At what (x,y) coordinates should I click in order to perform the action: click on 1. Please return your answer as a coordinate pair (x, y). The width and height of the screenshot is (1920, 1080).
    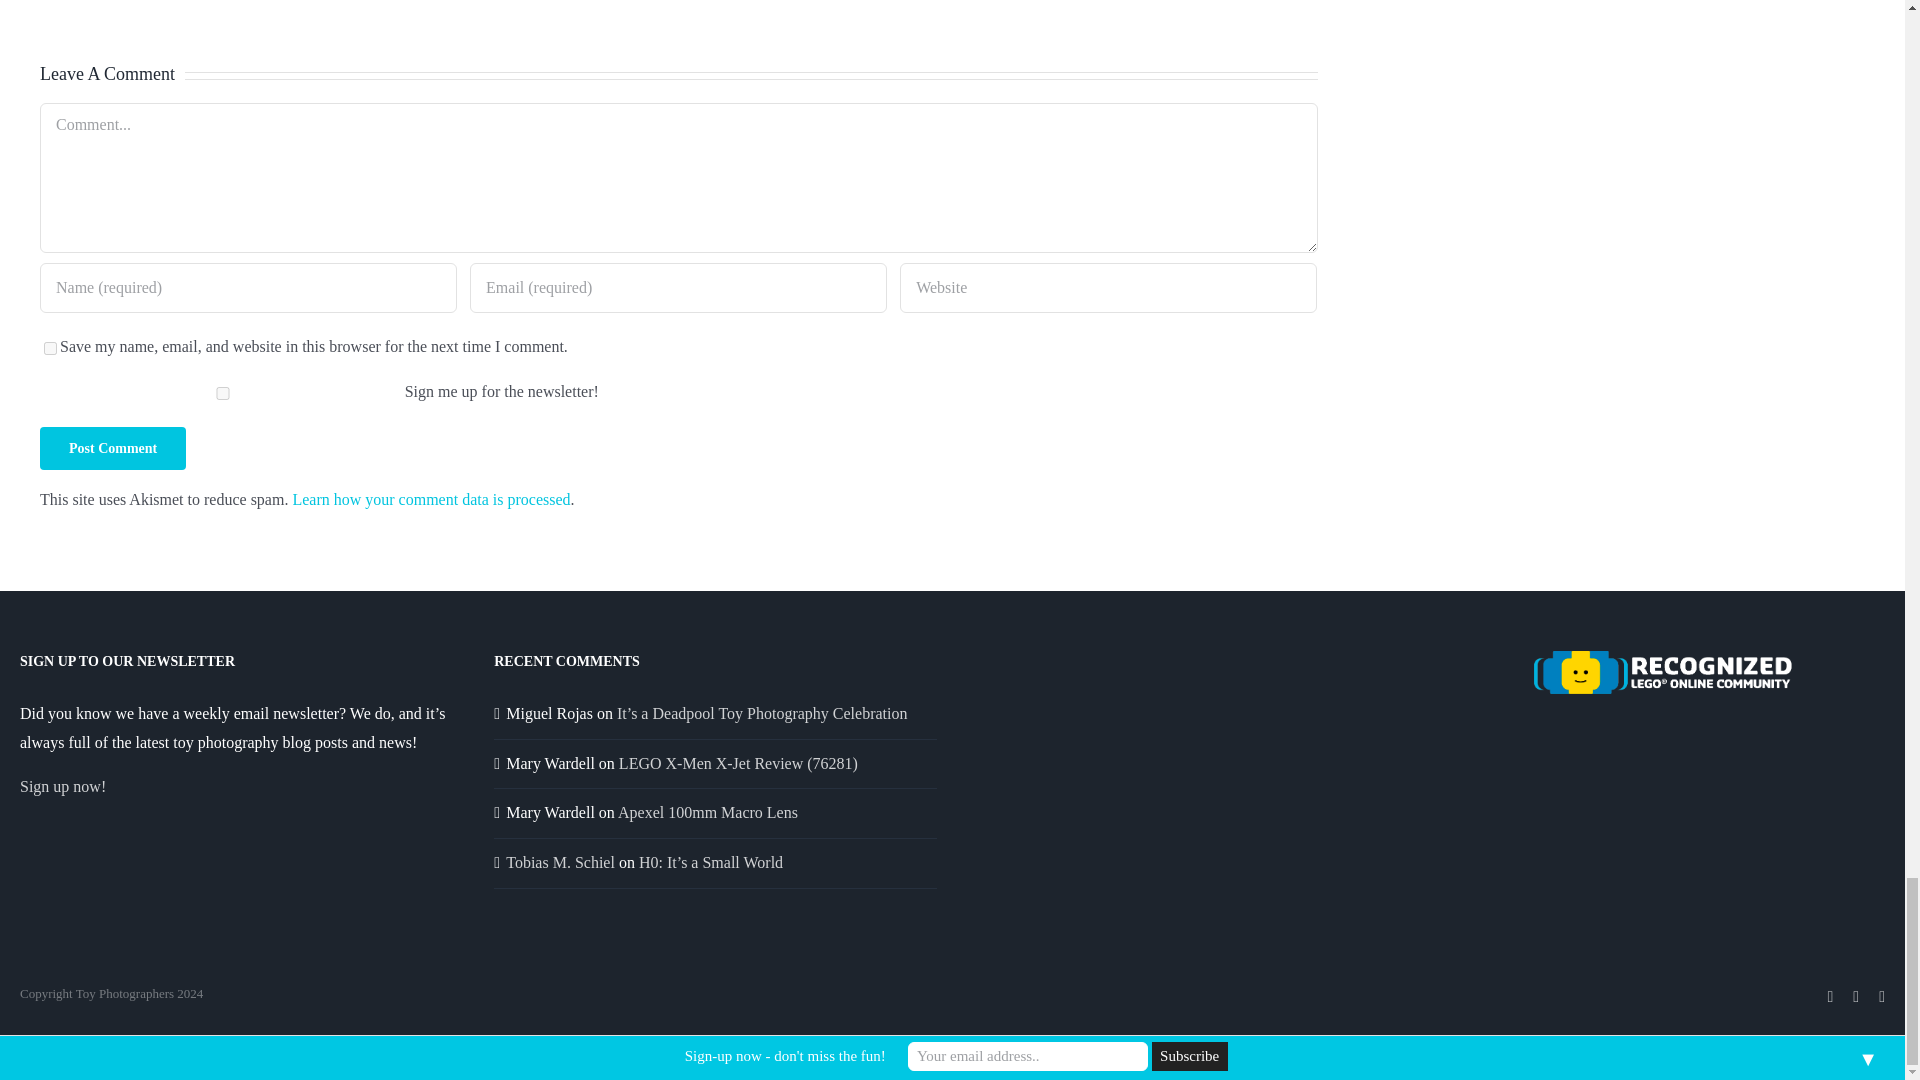
    Looking at the image, I should click on (222, 392).